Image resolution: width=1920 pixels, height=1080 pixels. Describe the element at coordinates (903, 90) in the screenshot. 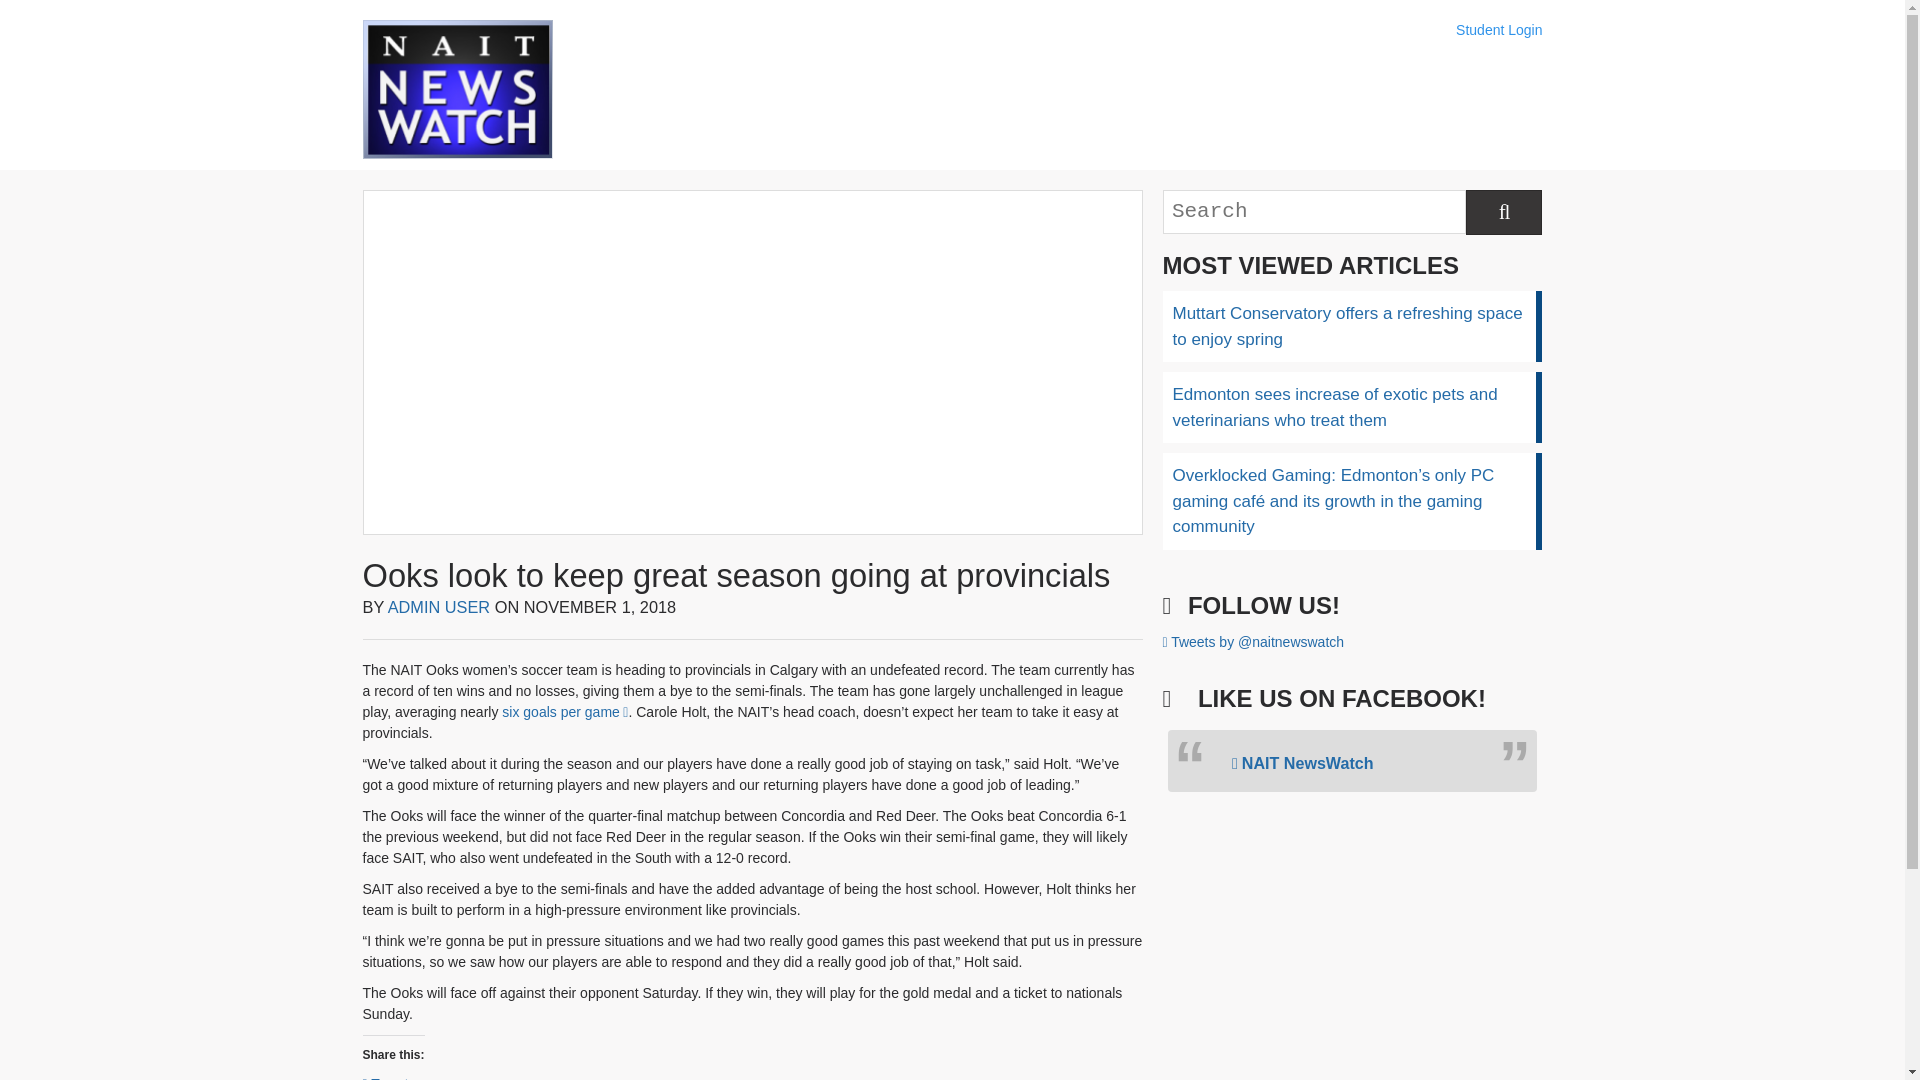

I see `Second Edition` at that location.